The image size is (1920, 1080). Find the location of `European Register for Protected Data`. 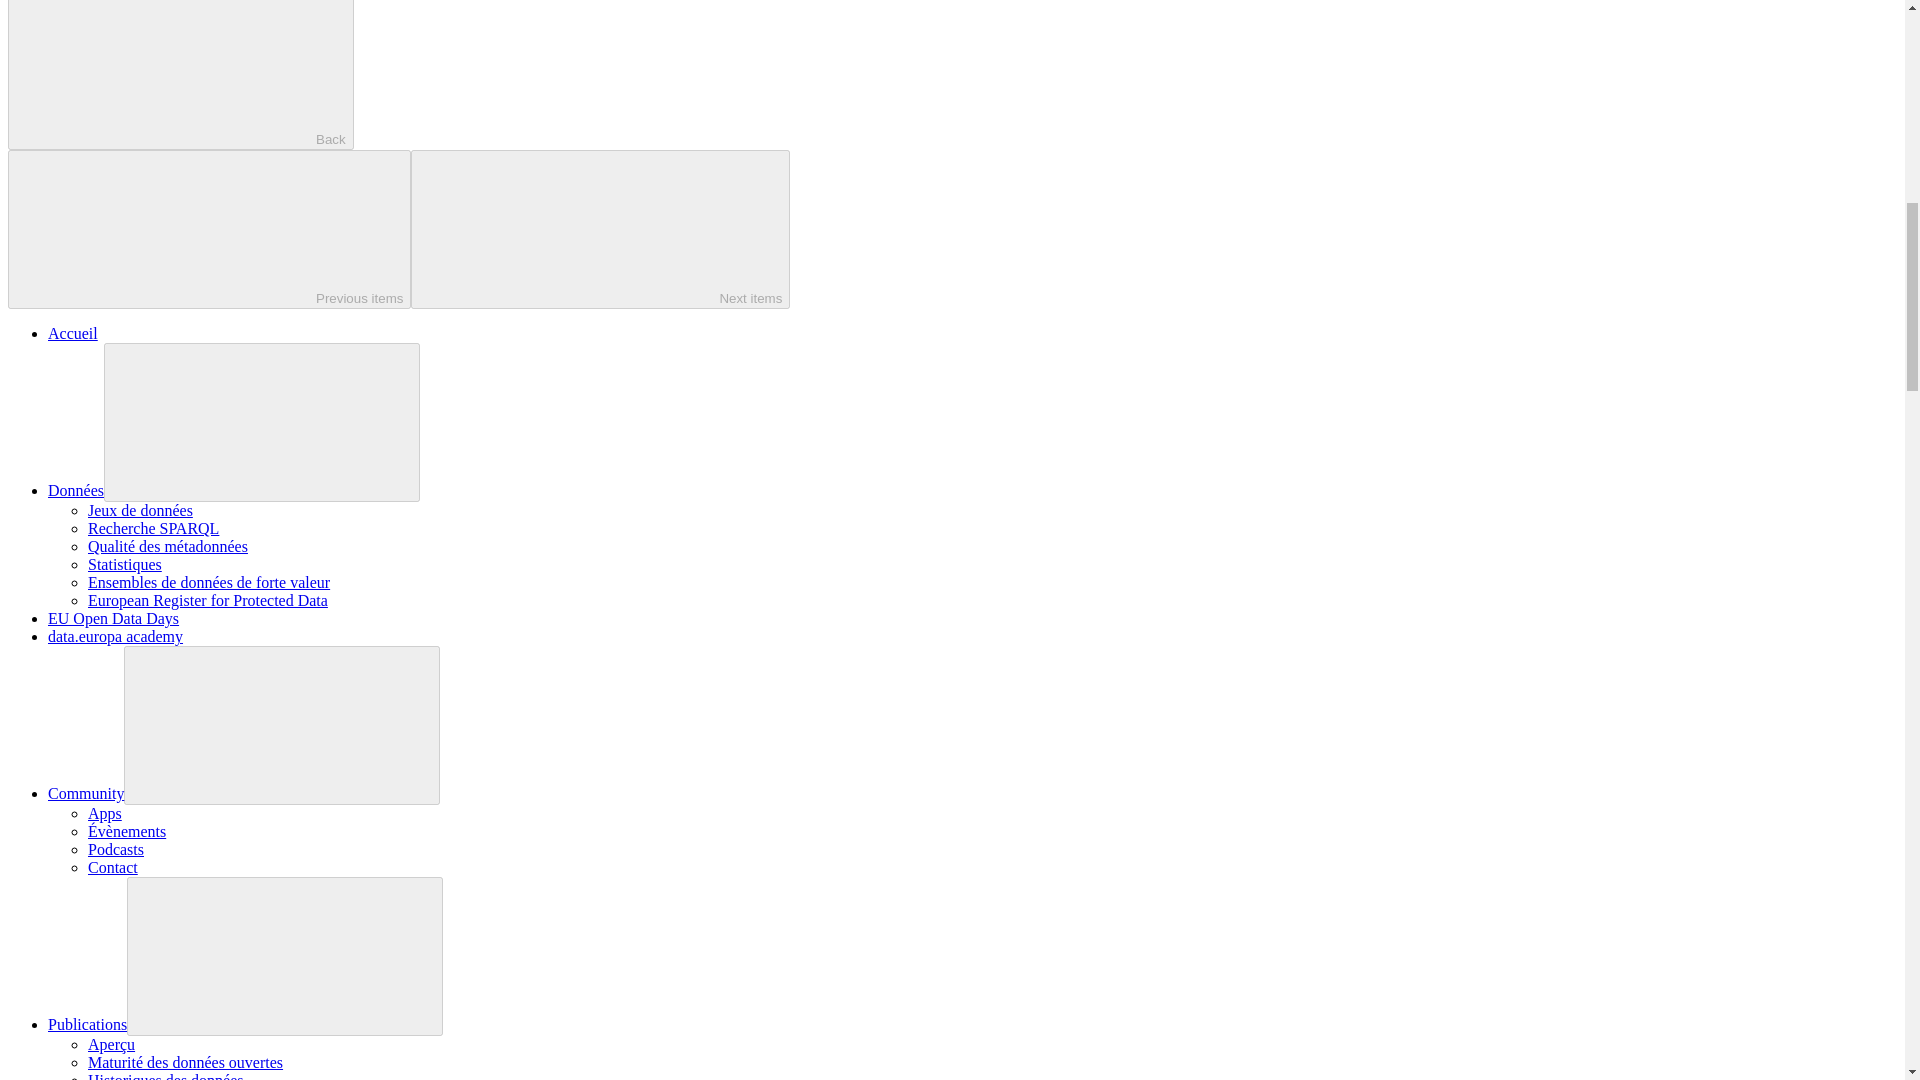

European Register for Protected Data is located at coordinates (208, 600).